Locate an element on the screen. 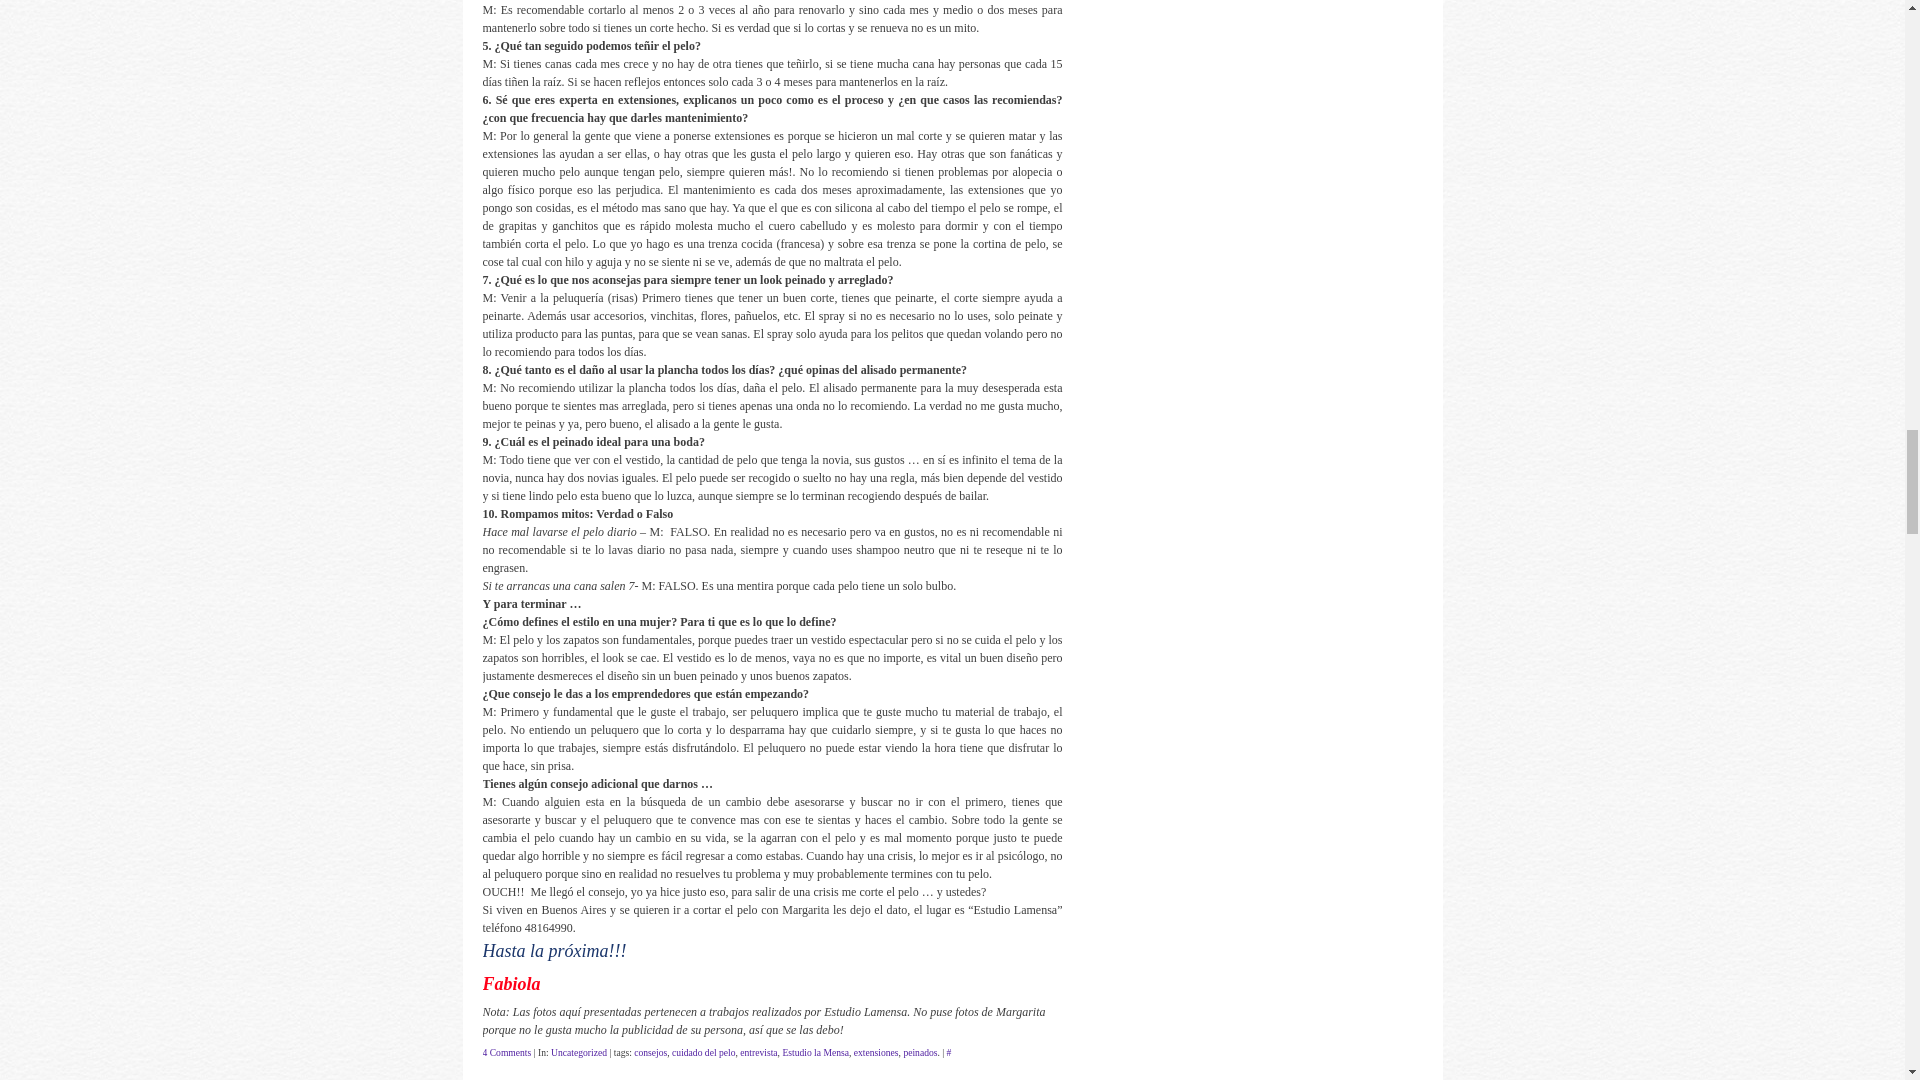 This screenshot has width=1920, height=1080. Estudio la Mensa is located at coordinates (814, 1052).